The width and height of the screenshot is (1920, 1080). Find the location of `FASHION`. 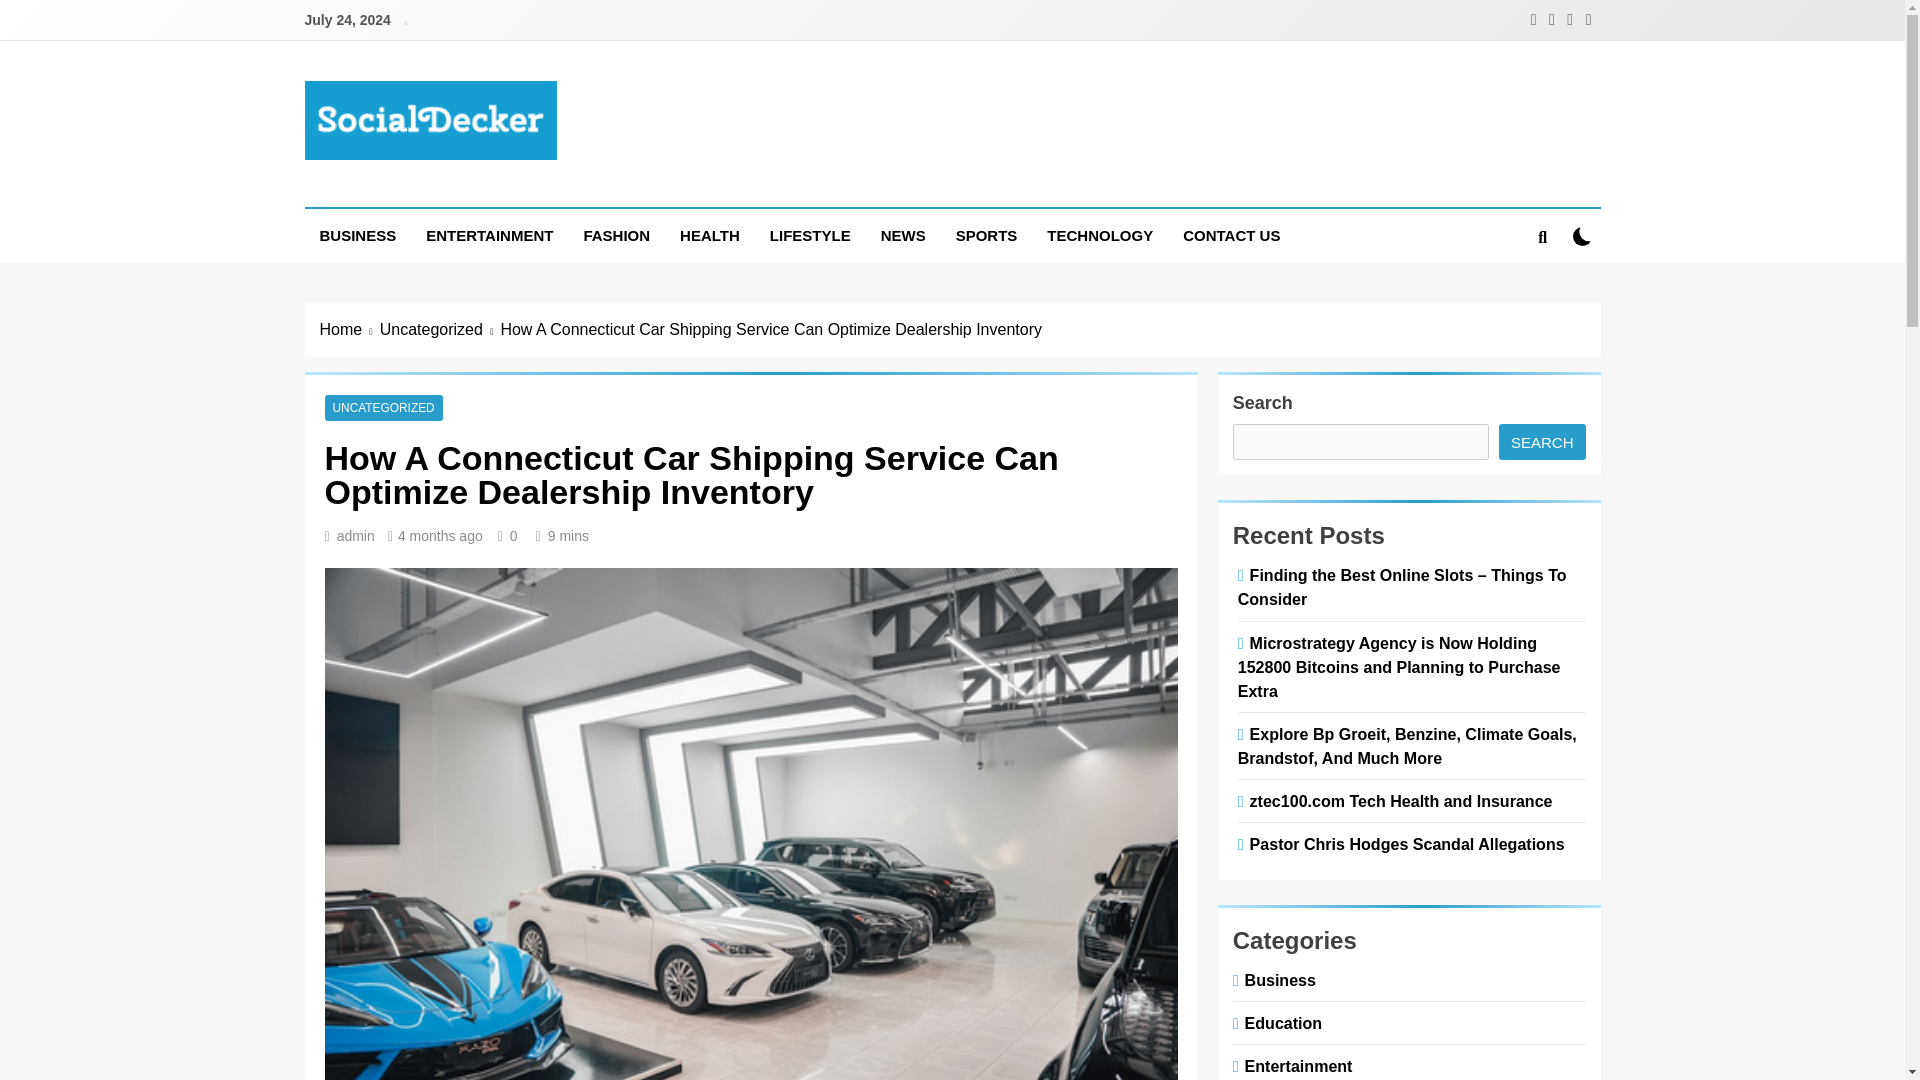

FASHION is located at coordinates (616, 236).